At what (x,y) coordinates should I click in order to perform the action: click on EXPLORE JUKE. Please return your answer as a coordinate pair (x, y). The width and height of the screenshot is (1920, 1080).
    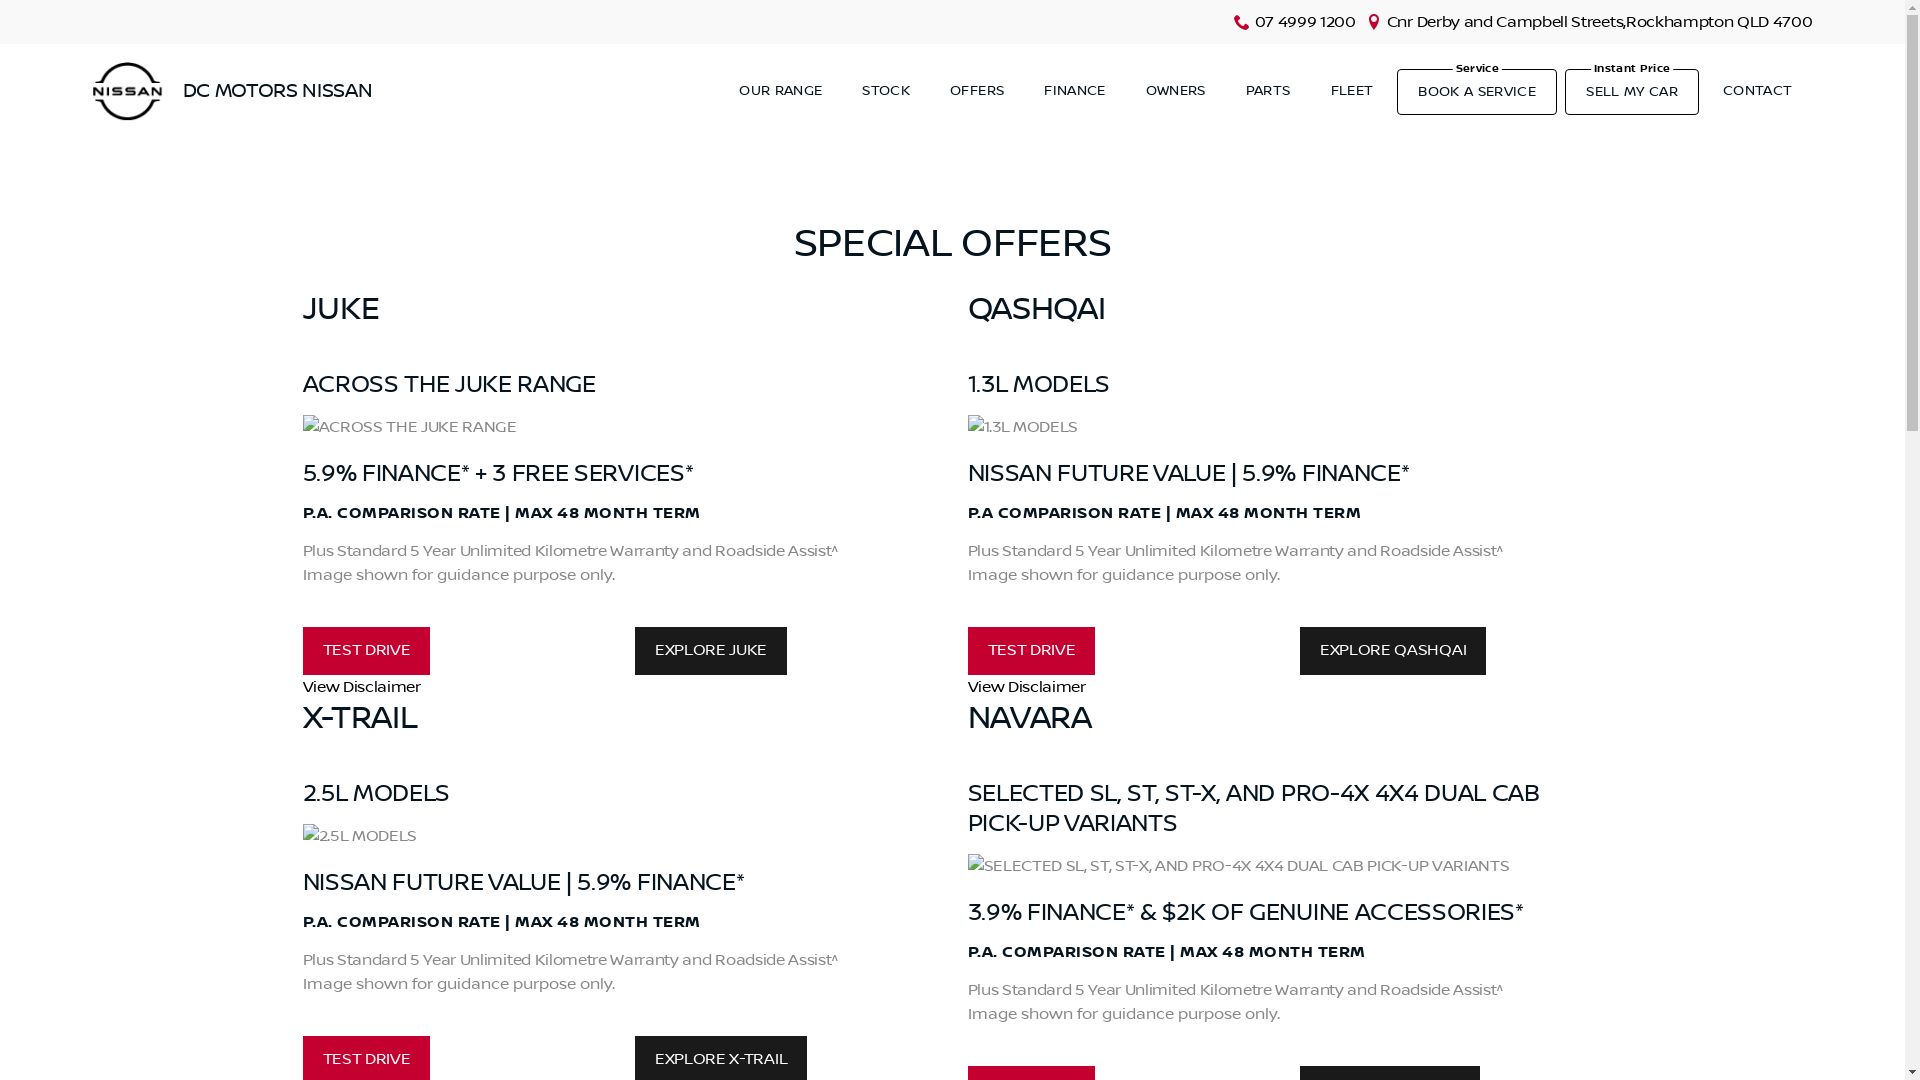
    Looking at the image, I should click on (711, 651).